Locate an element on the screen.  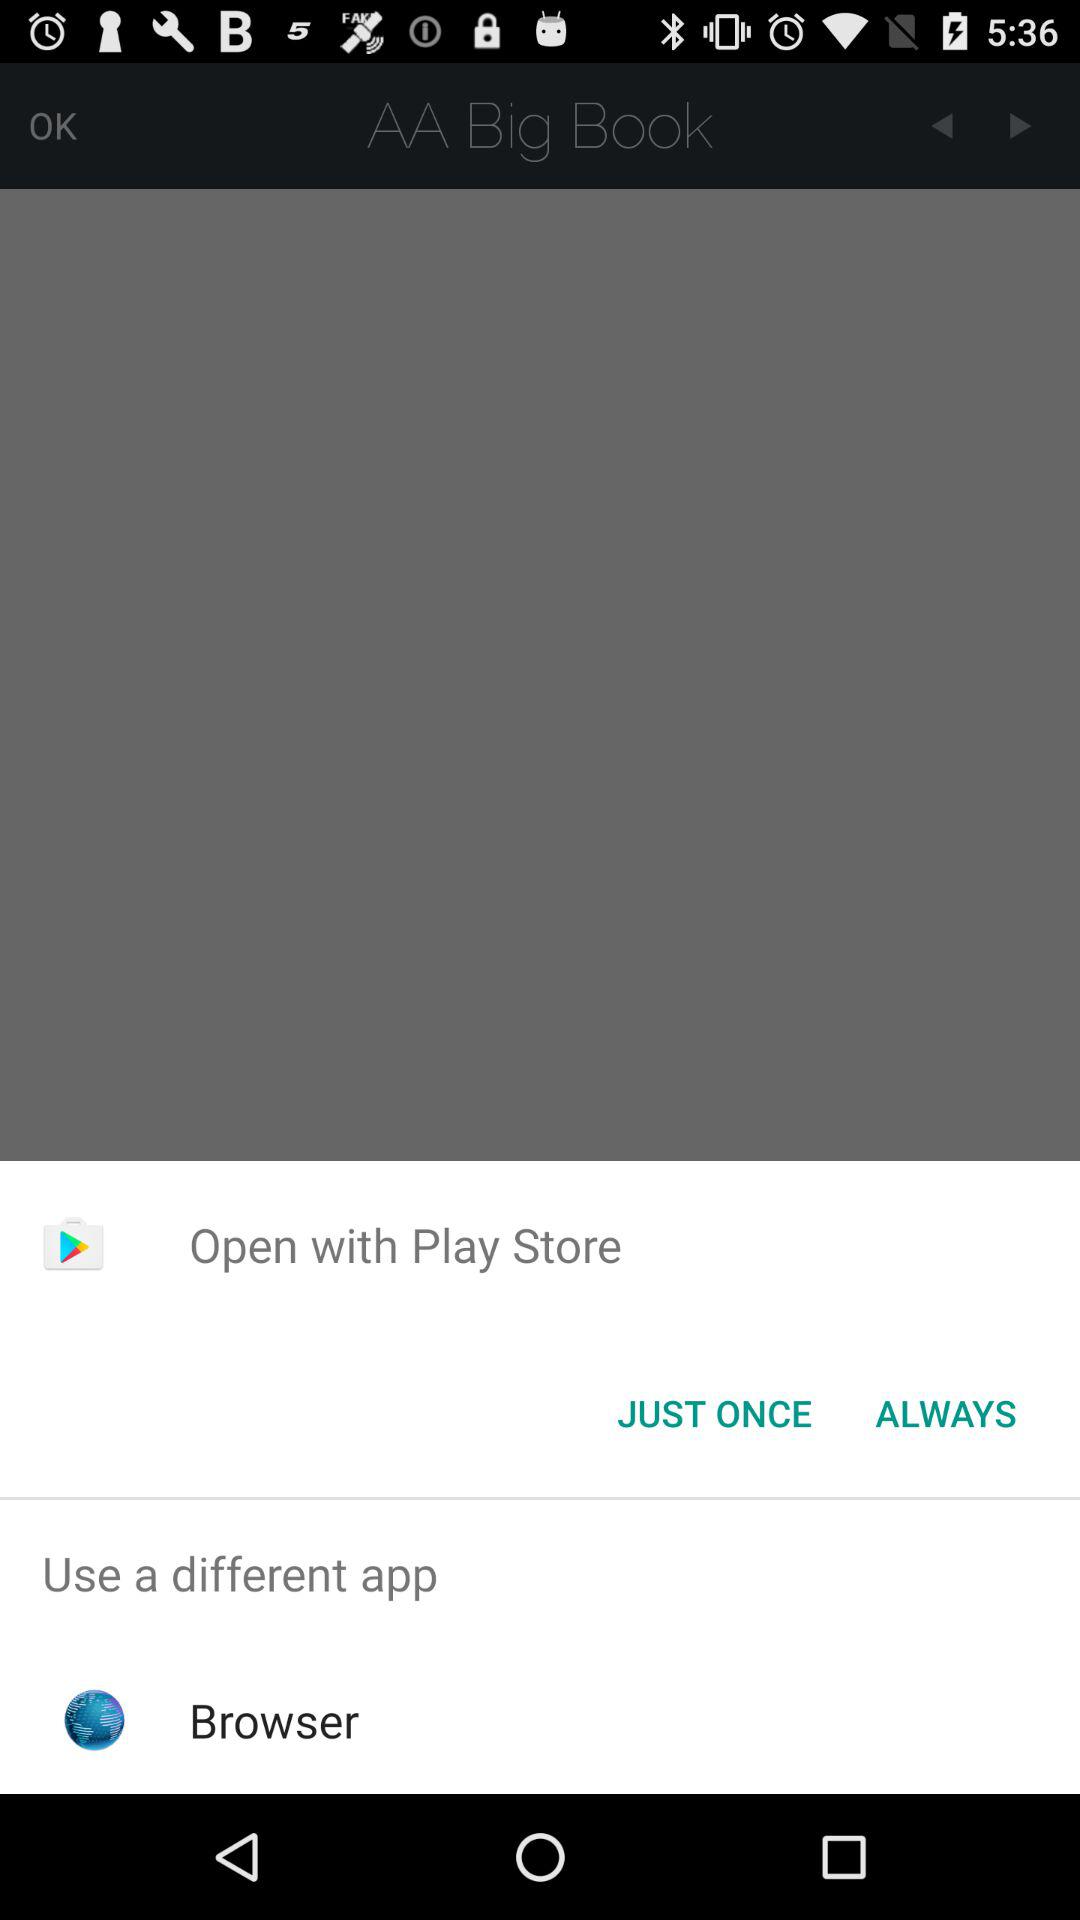
open the always button is located at coordinates (946, 1413).